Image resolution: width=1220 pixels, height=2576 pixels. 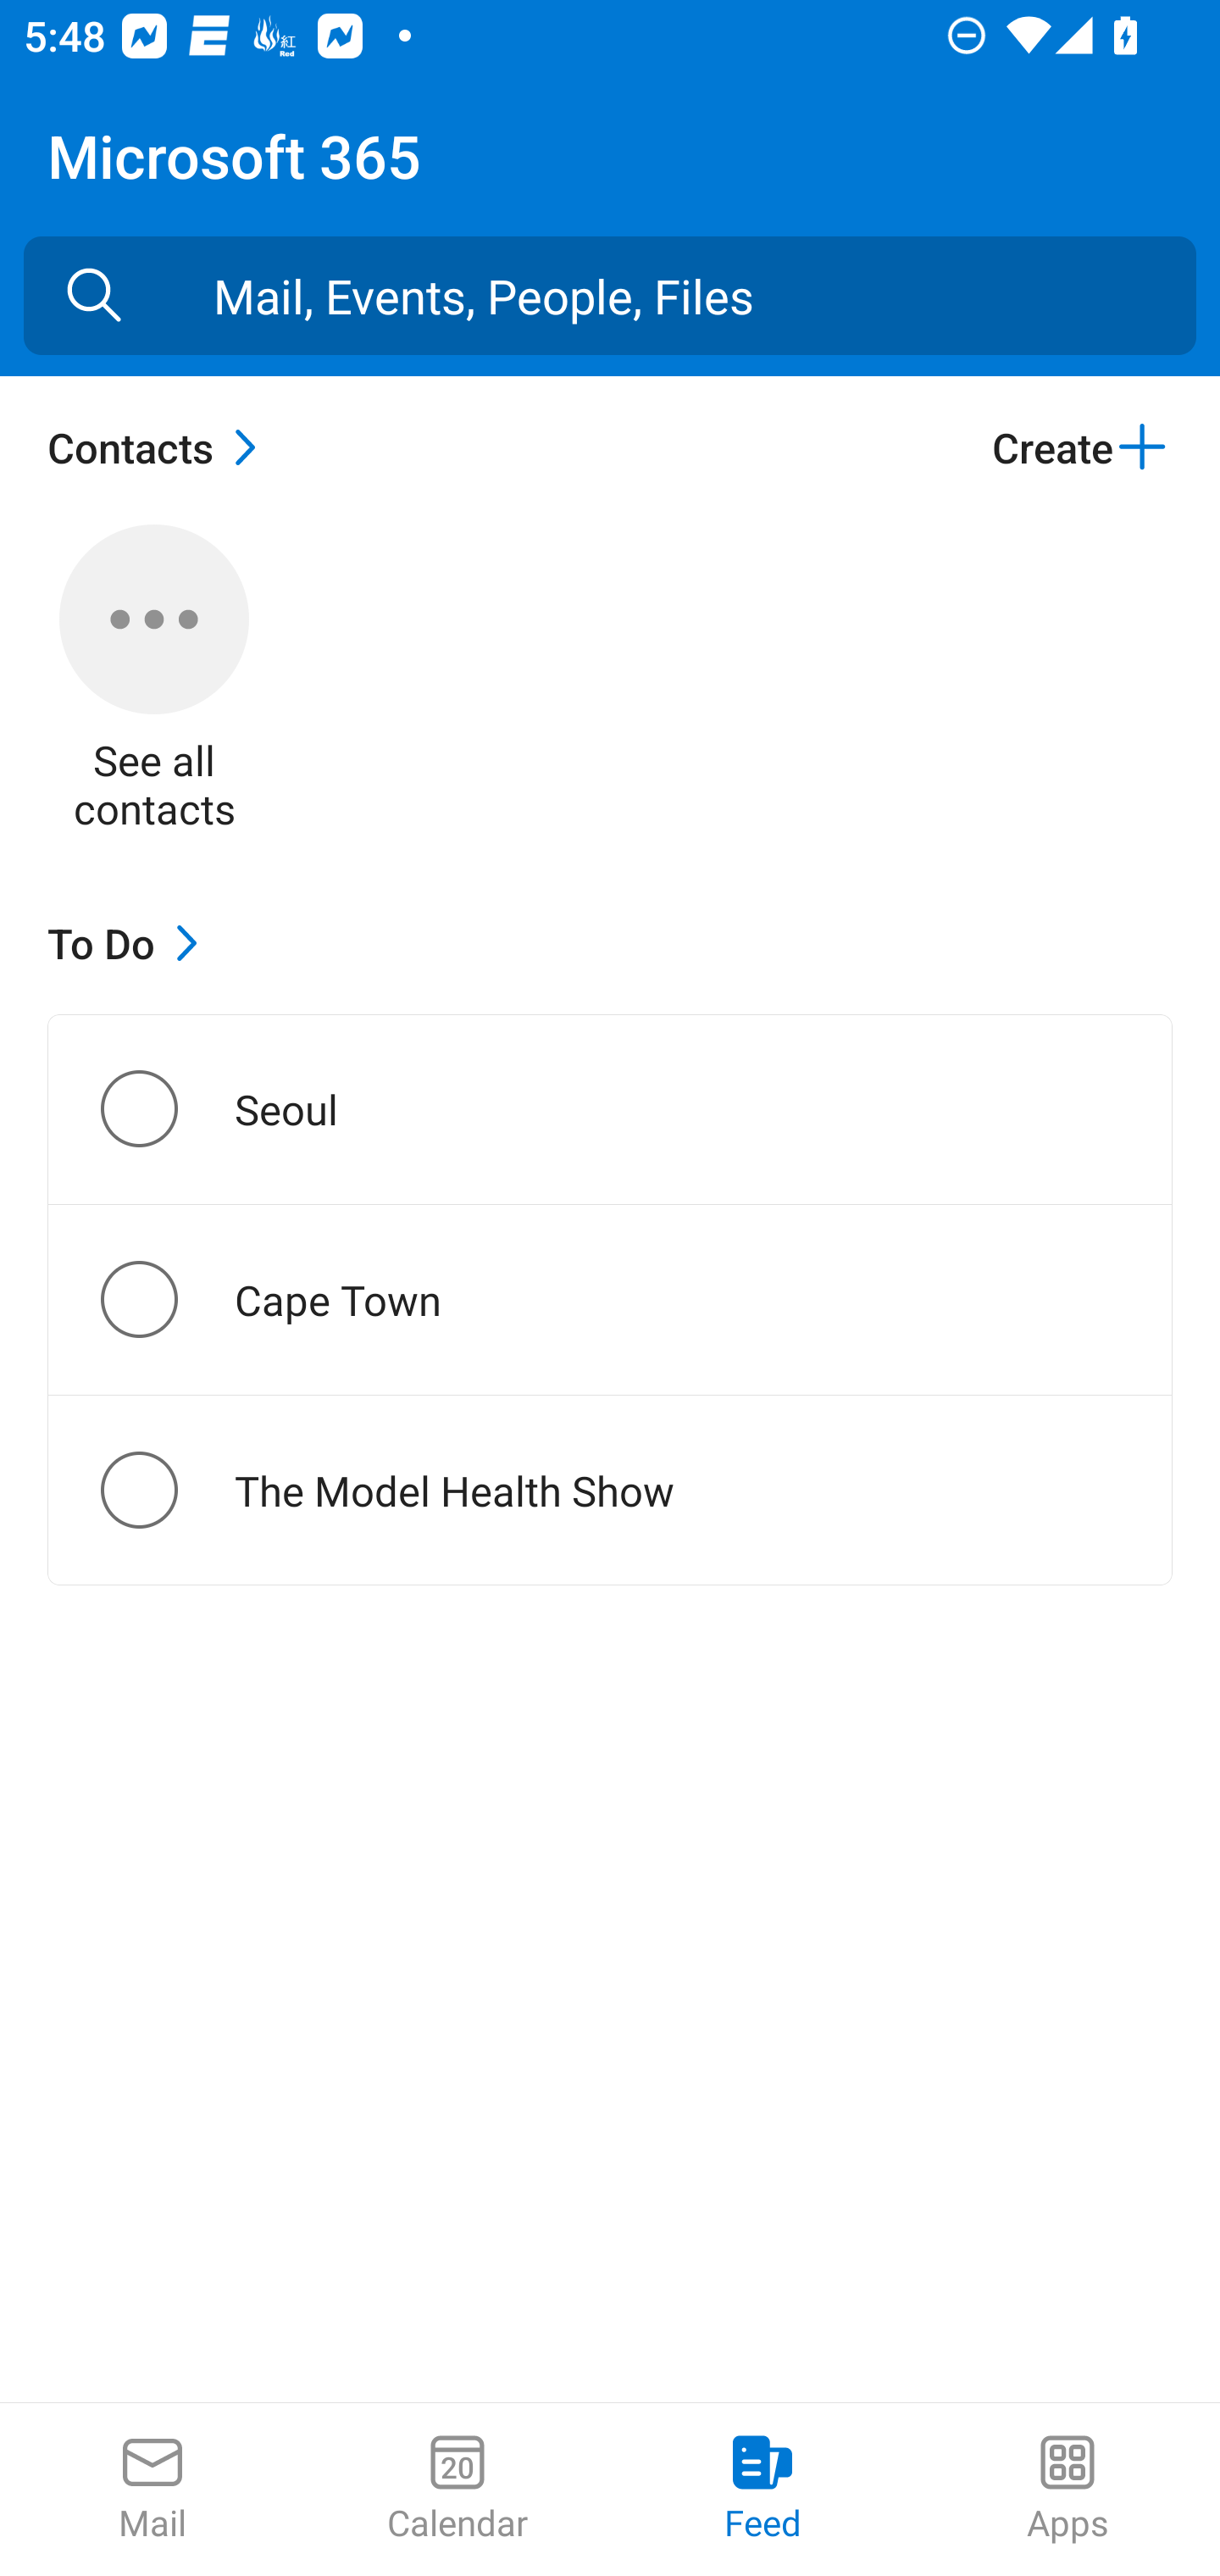 What do you see at coordinates (610, 1299) in the screenshot?
I see `Cape Town Cape Town Cape Town. not completed` at bounding box center [610, 1299].